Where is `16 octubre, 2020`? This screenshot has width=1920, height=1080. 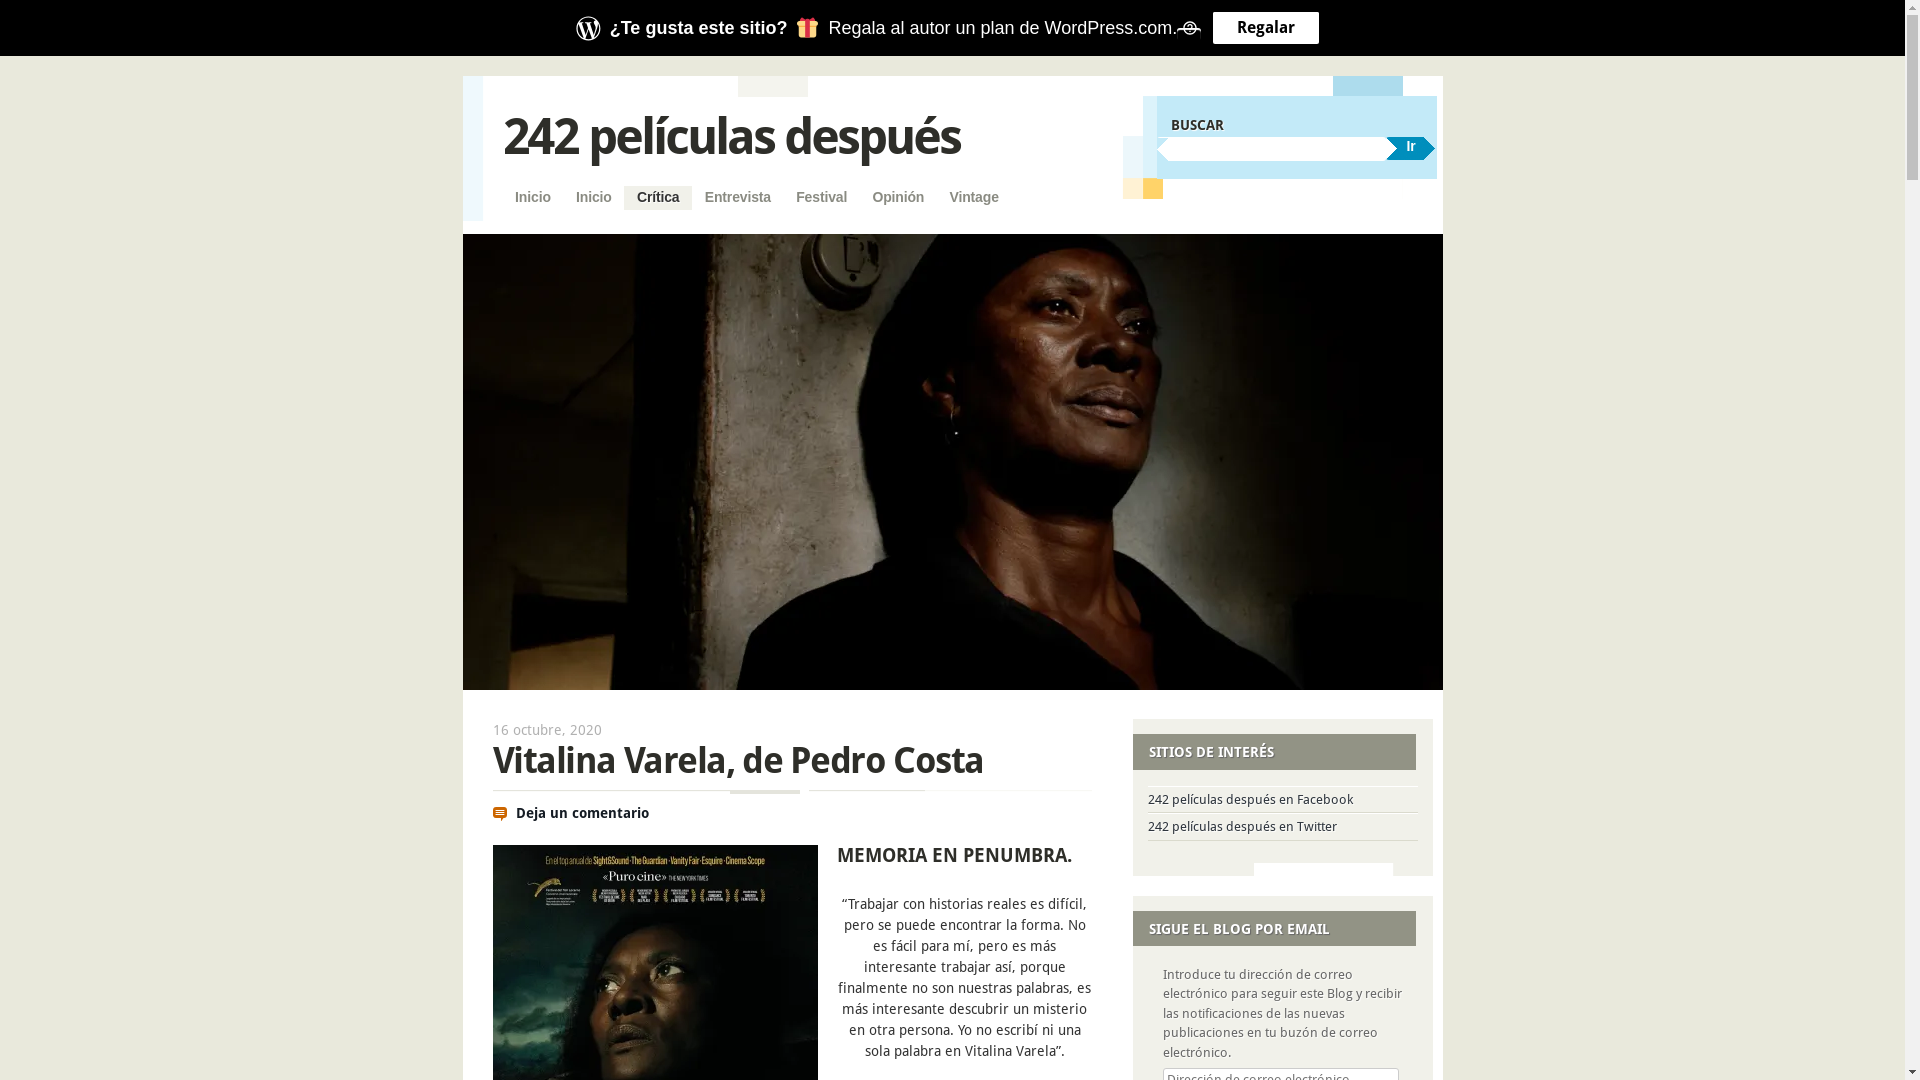 16 octubre, 2020 is located at coordinates (546, 730).